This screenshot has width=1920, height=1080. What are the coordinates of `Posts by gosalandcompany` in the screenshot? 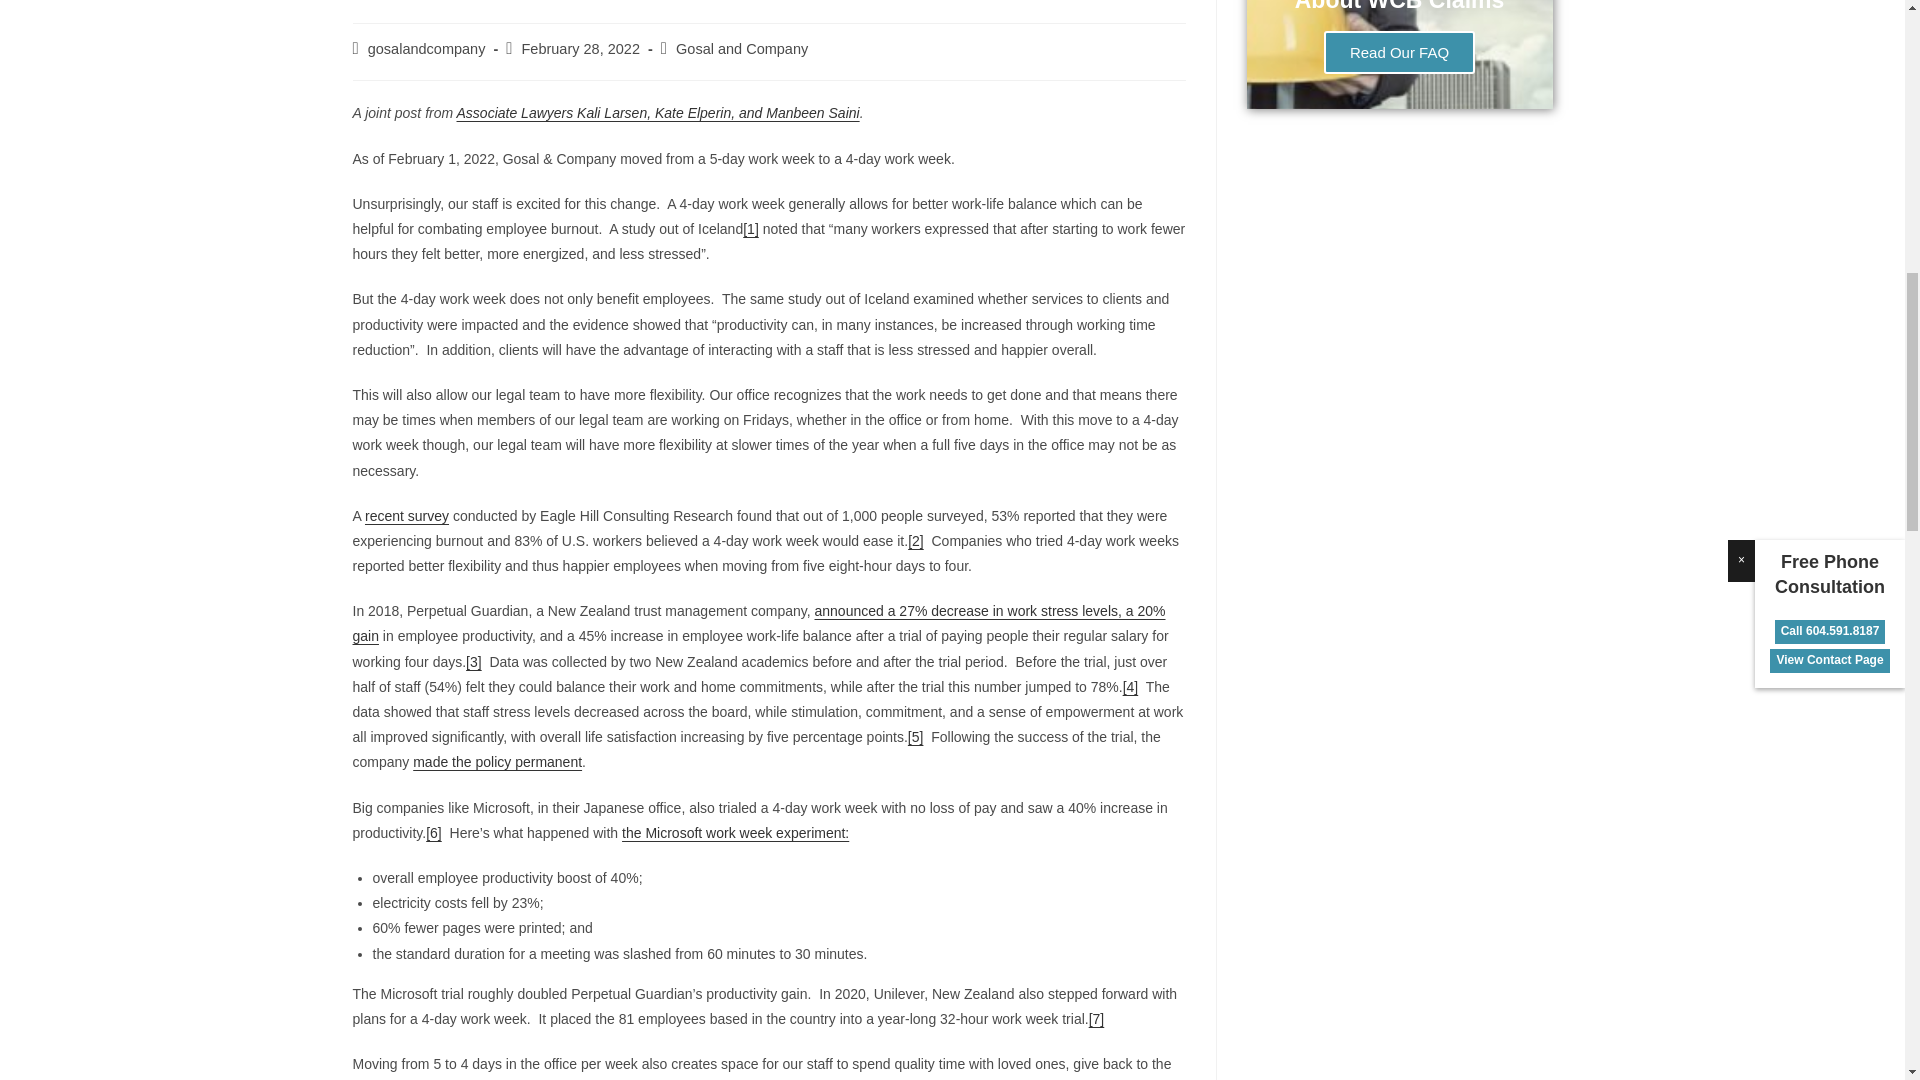 It's located at (426, 49).